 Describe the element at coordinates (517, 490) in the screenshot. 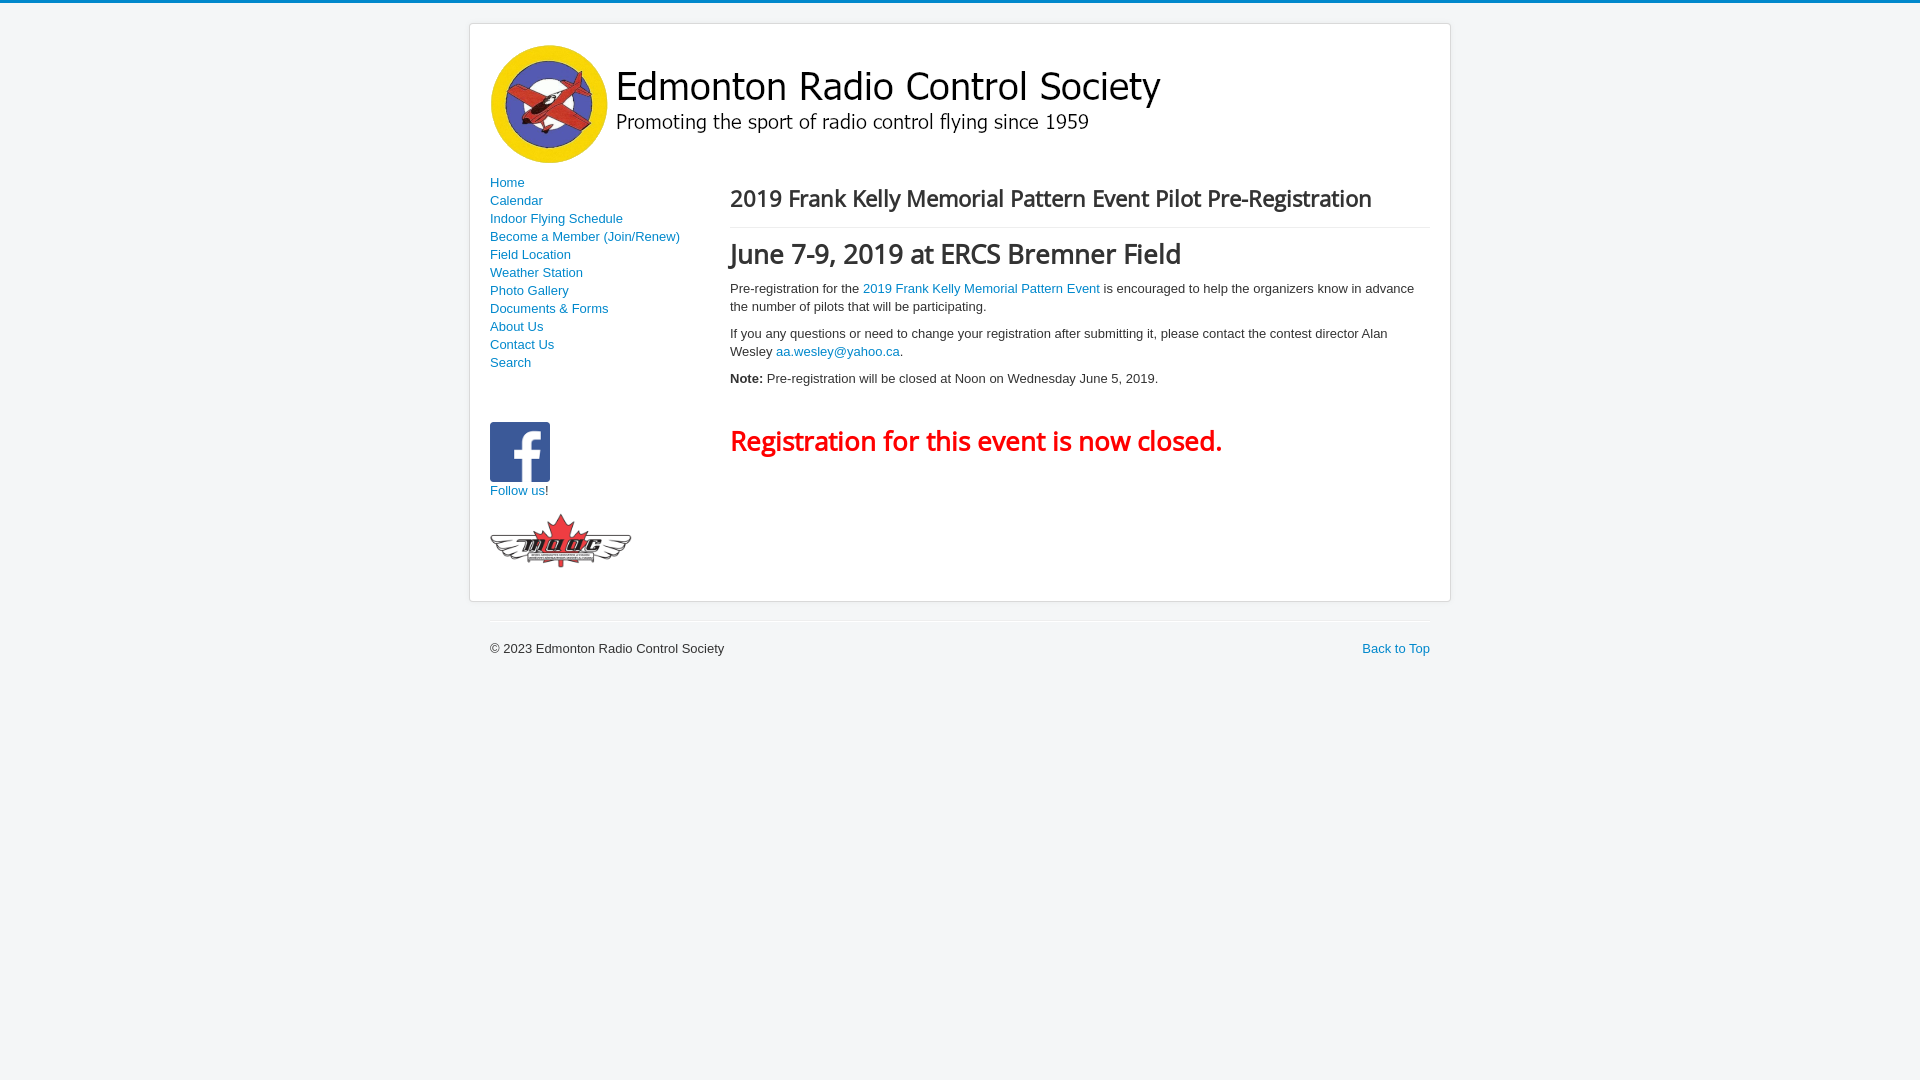

I see `Follow us` at that location.